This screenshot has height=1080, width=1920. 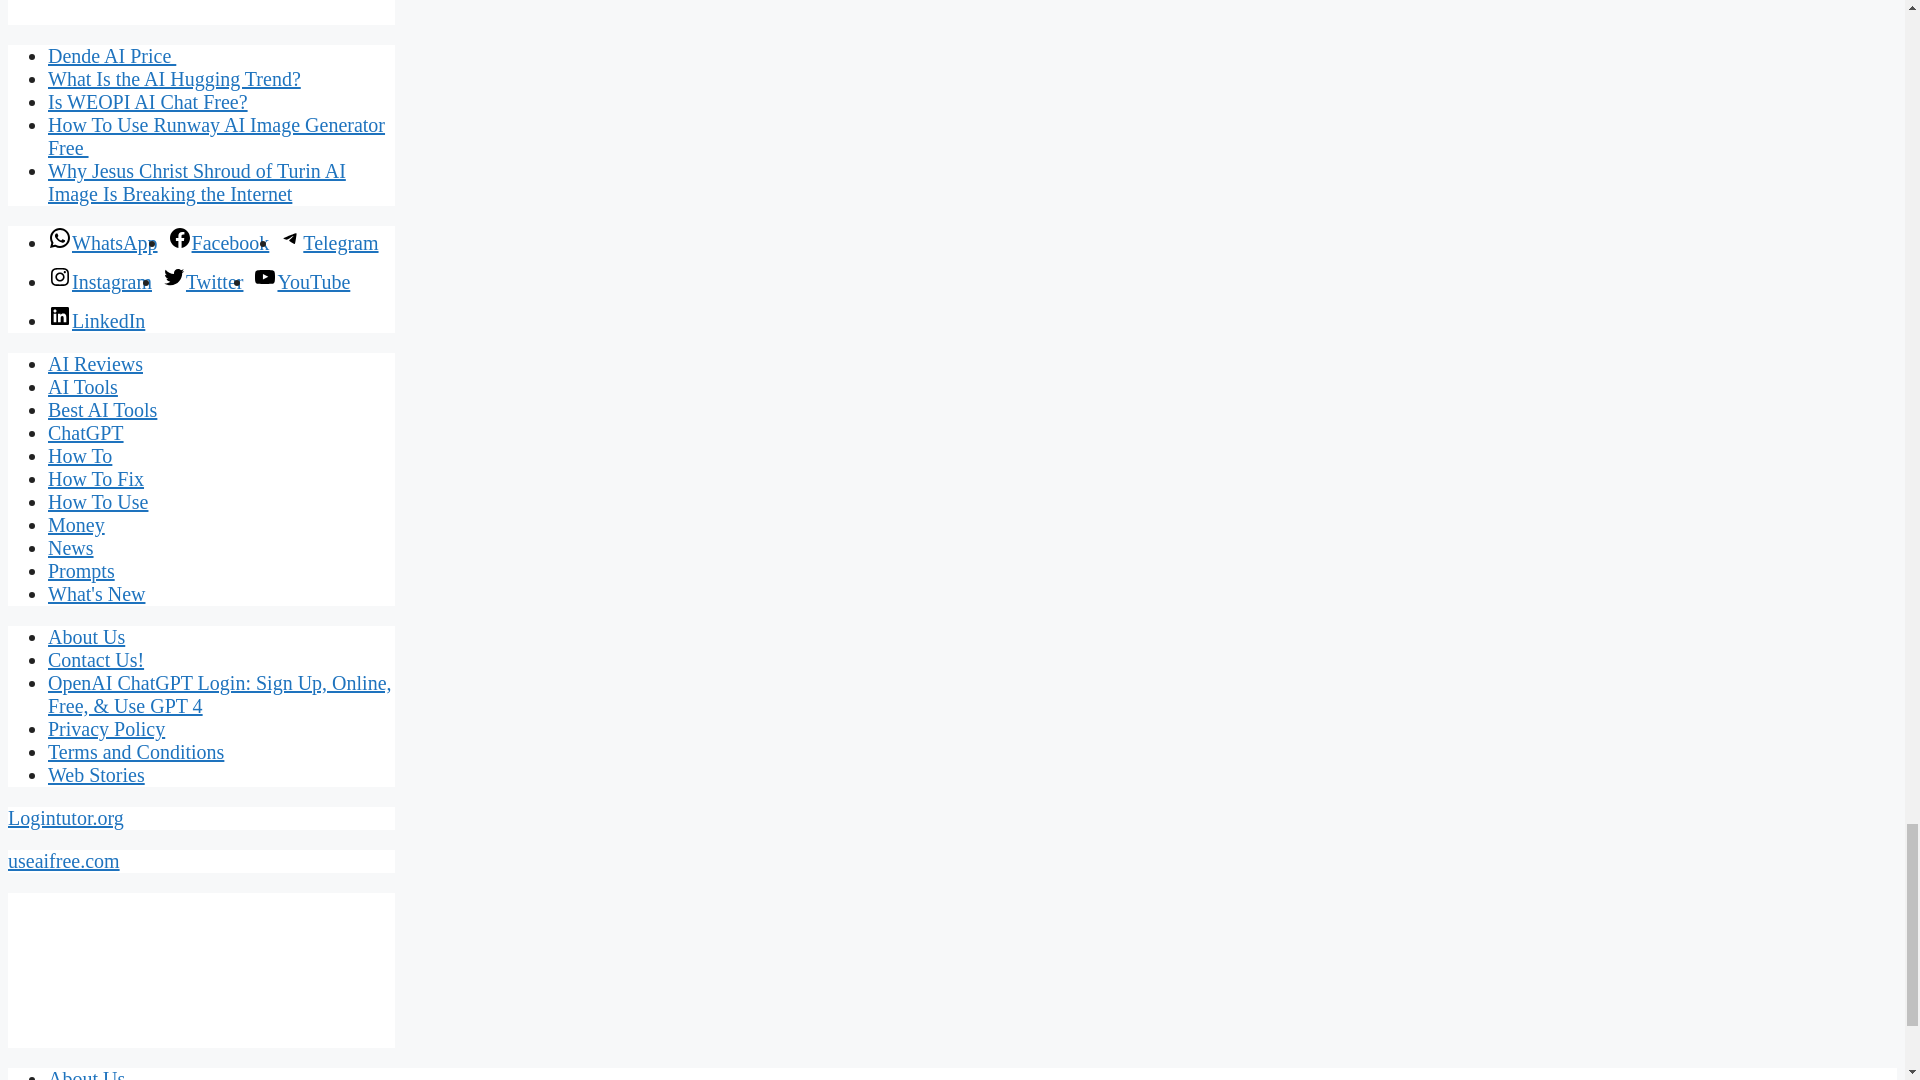 I want to click on Facebook, so click(x=219, y=242).